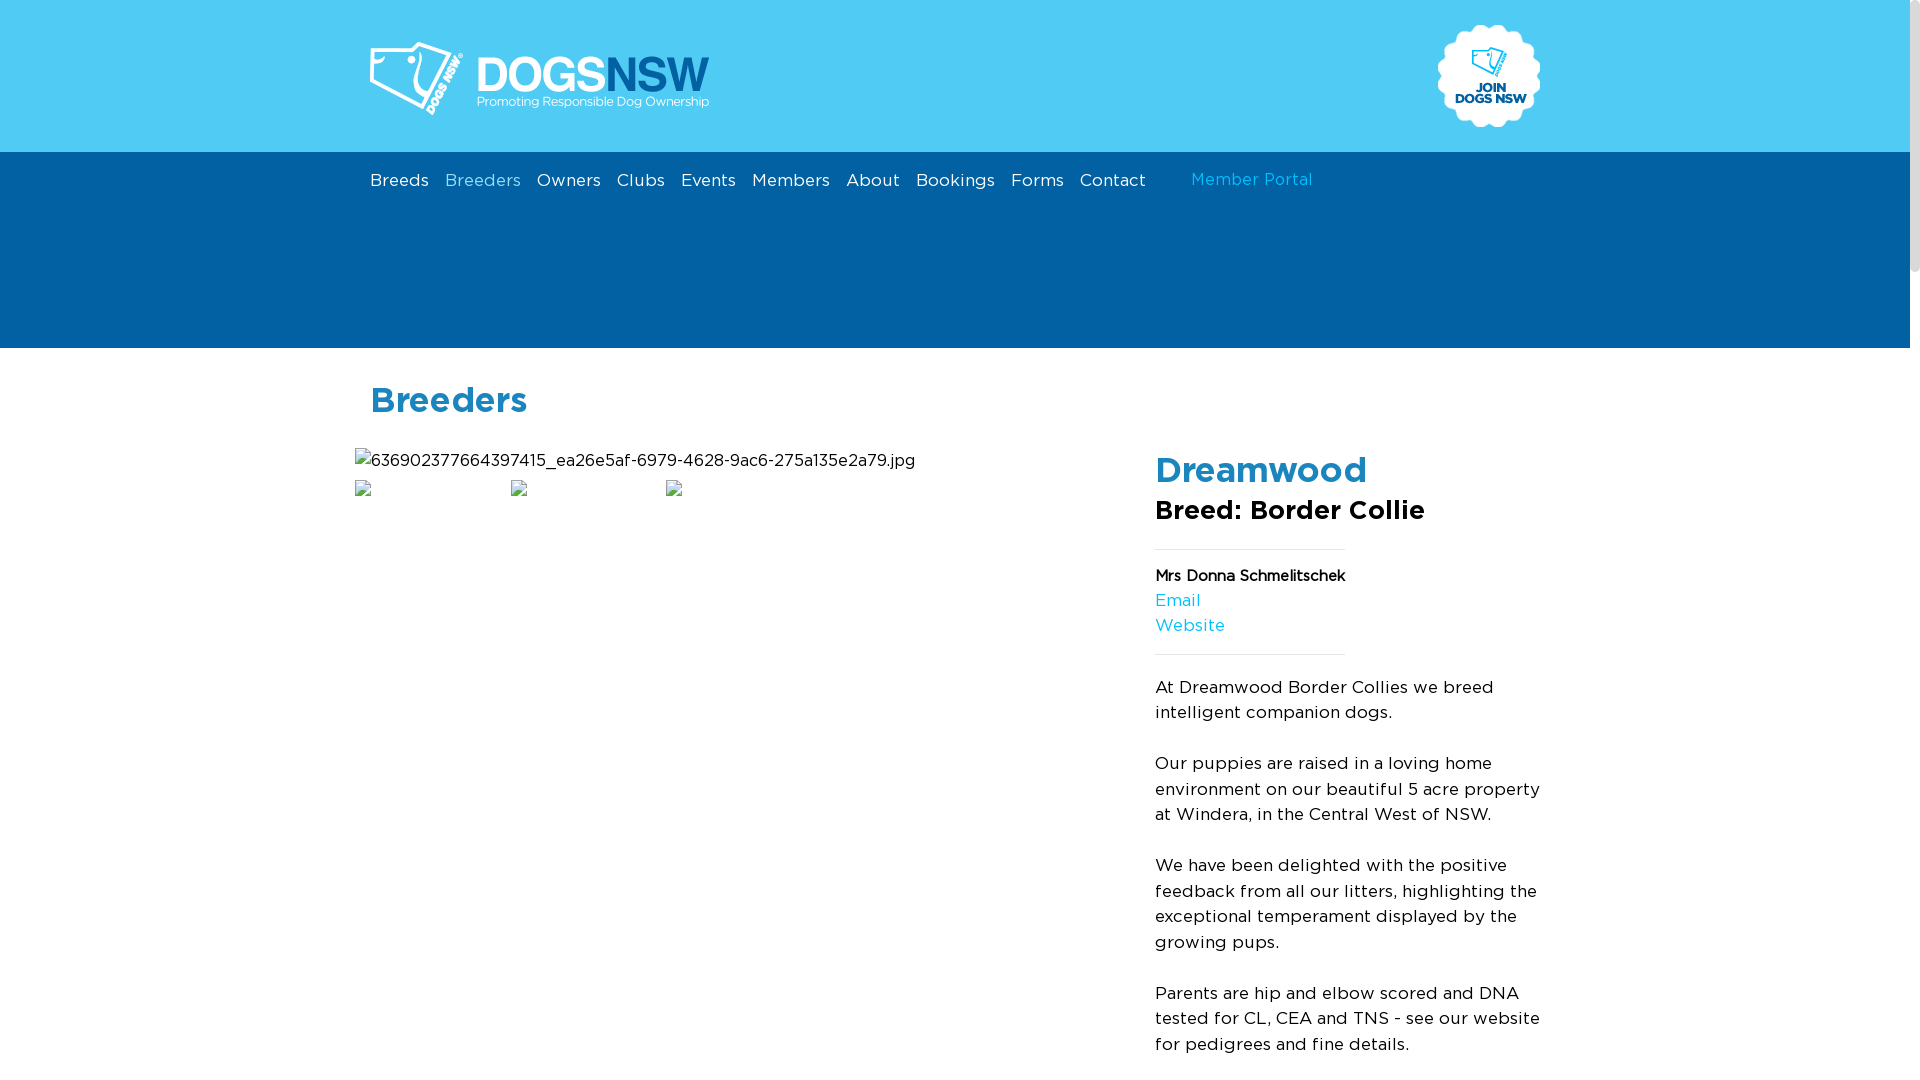 The image size is (1920, 1080). Describe the element at coordinates (1046, 181) in the screenshot. I see `Forms` at that location.